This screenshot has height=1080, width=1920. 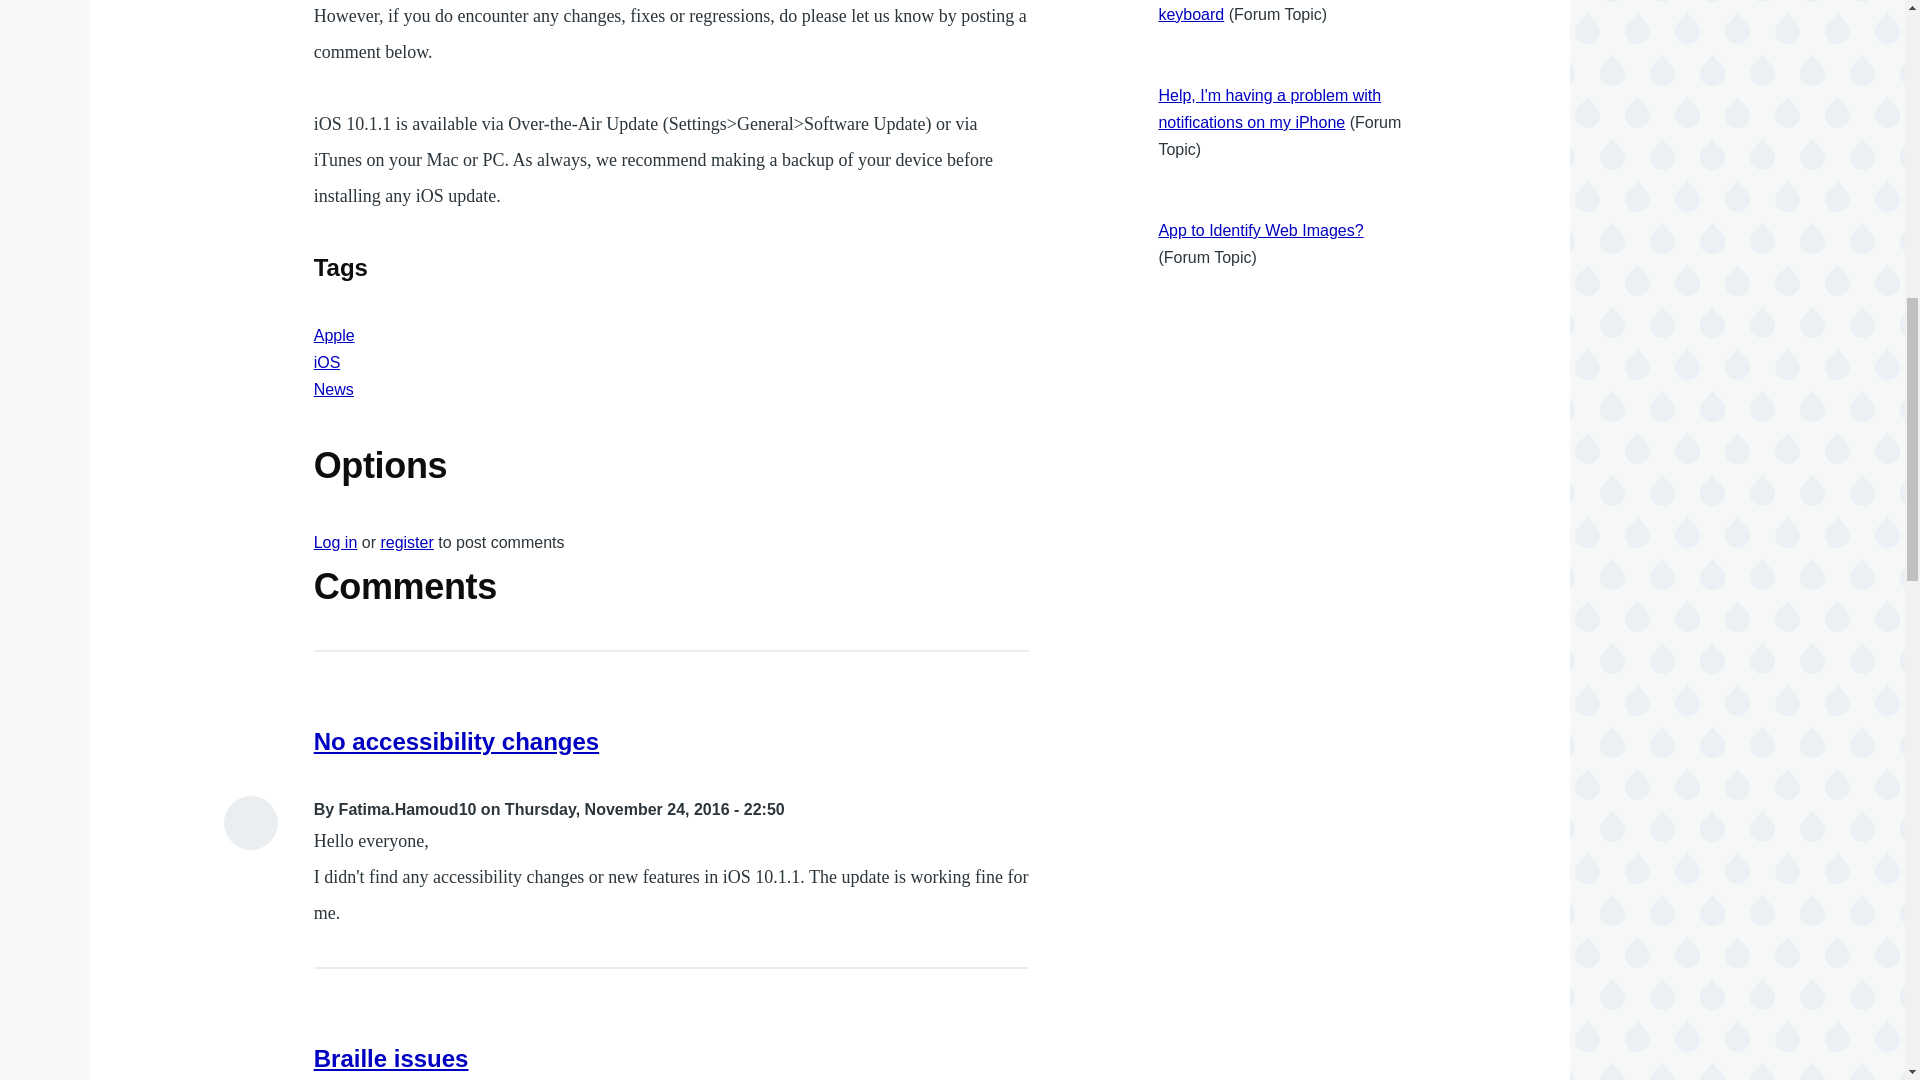 What do you see at coordinates (456, 740) in the screenshot?
I see `No accessibility changes` at bounding box center [456, 740].